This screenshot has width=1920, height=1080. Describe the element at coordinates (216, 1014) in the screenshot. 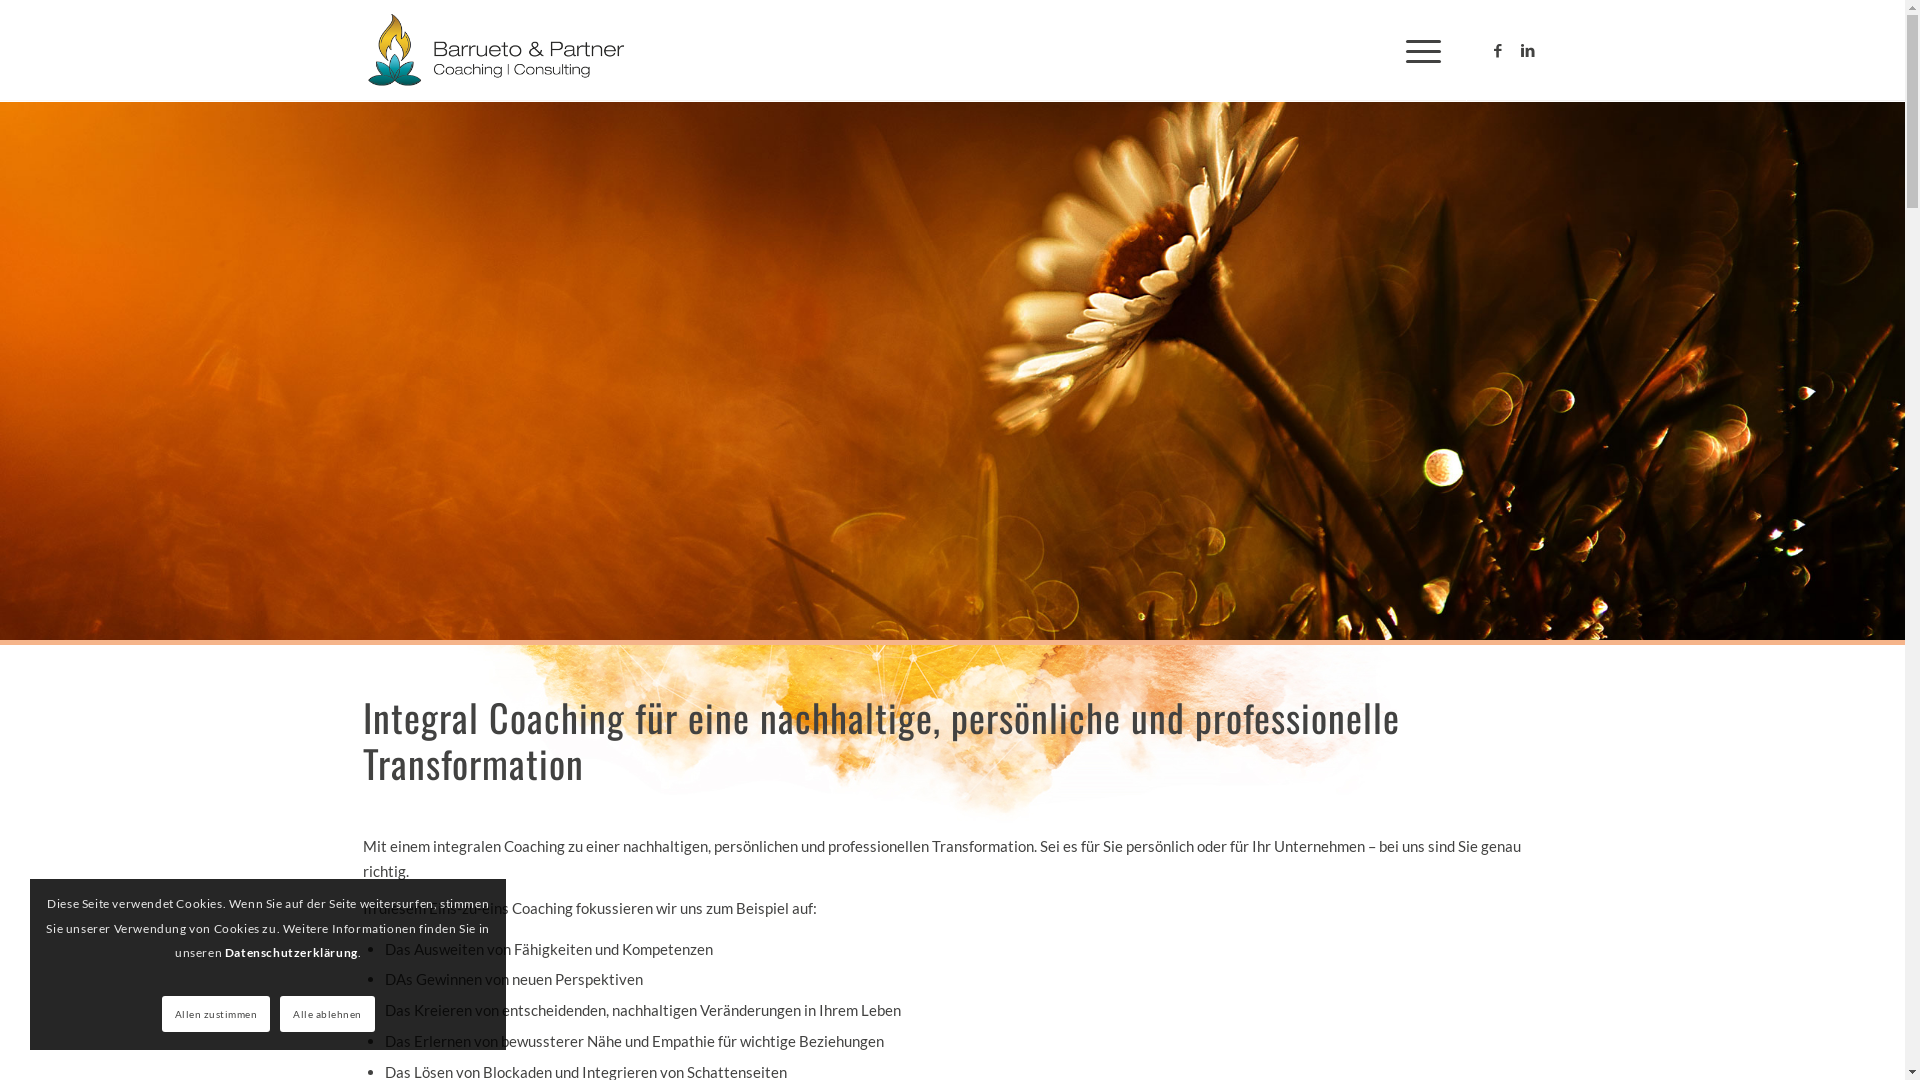

I see `Allen zustimmen` at that location.